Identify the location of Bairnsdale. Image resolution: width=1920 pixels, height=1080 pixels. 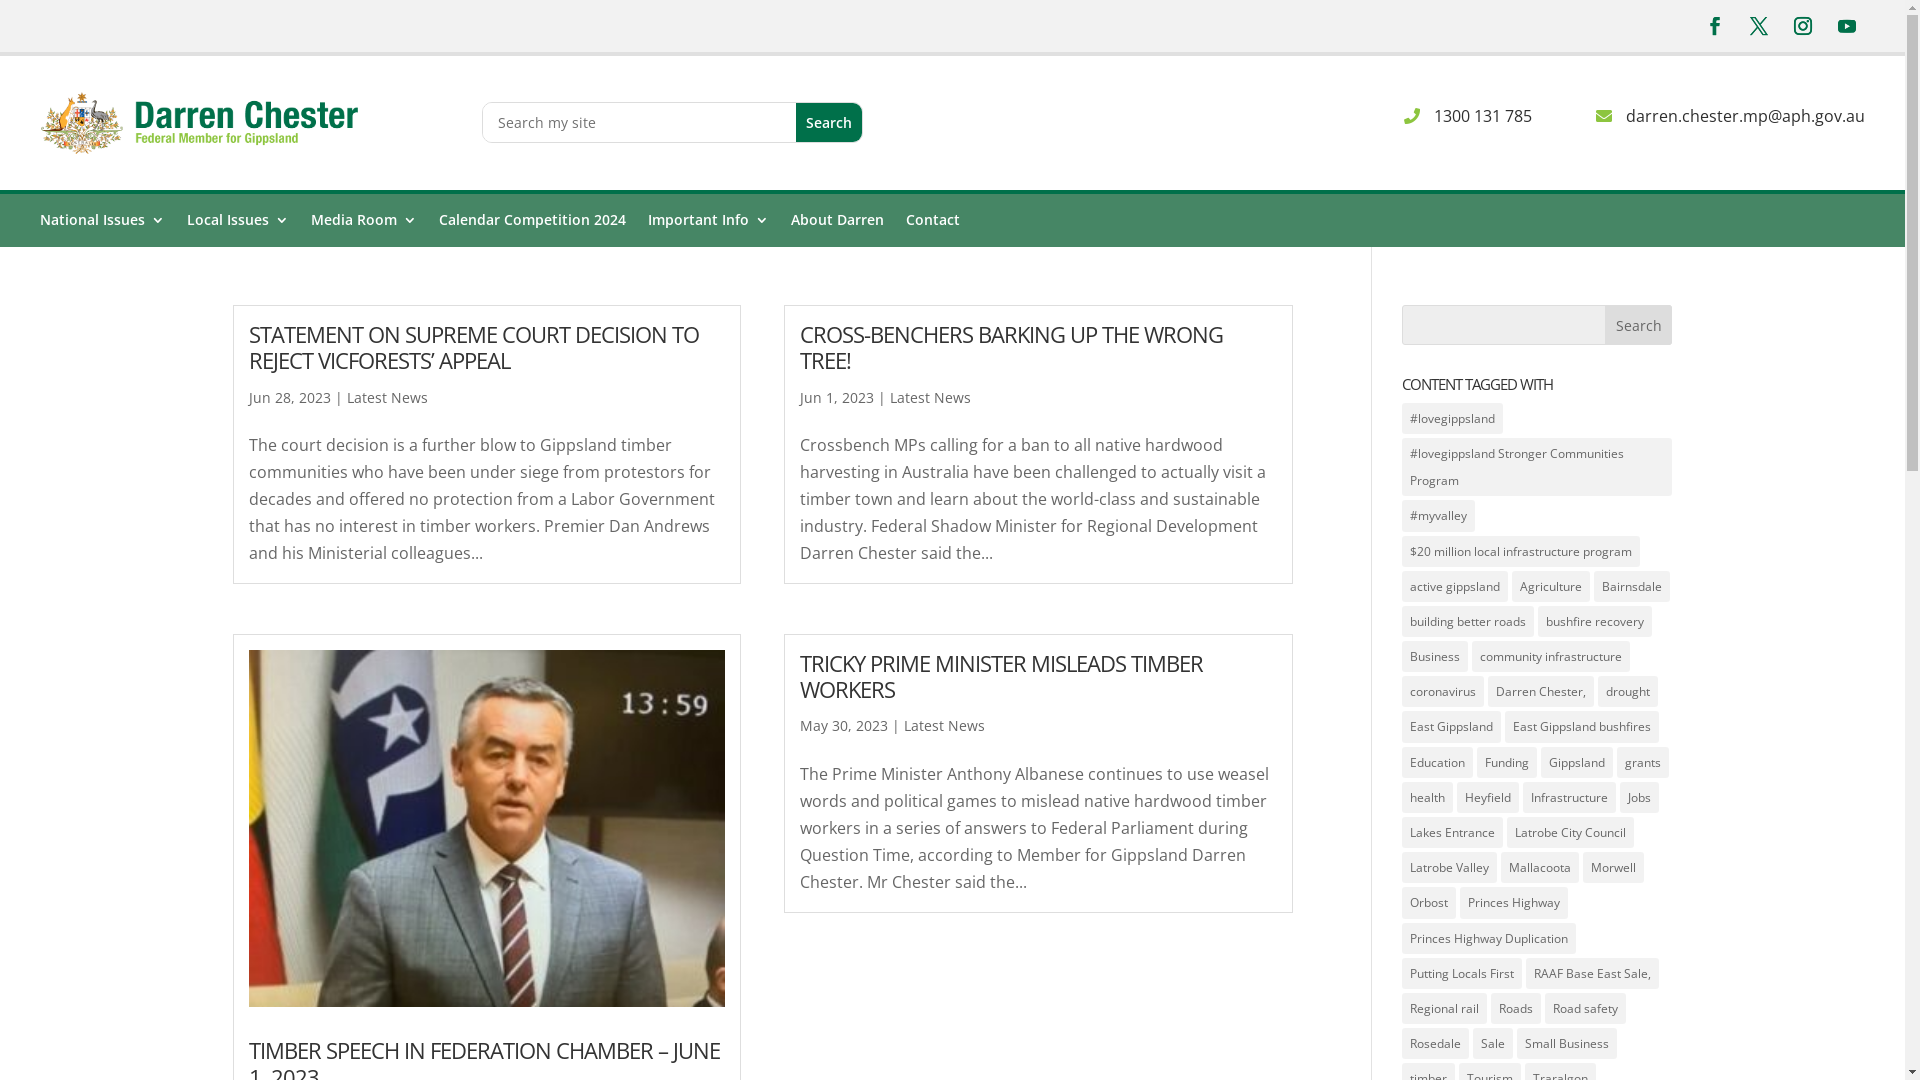
(1632, 586).